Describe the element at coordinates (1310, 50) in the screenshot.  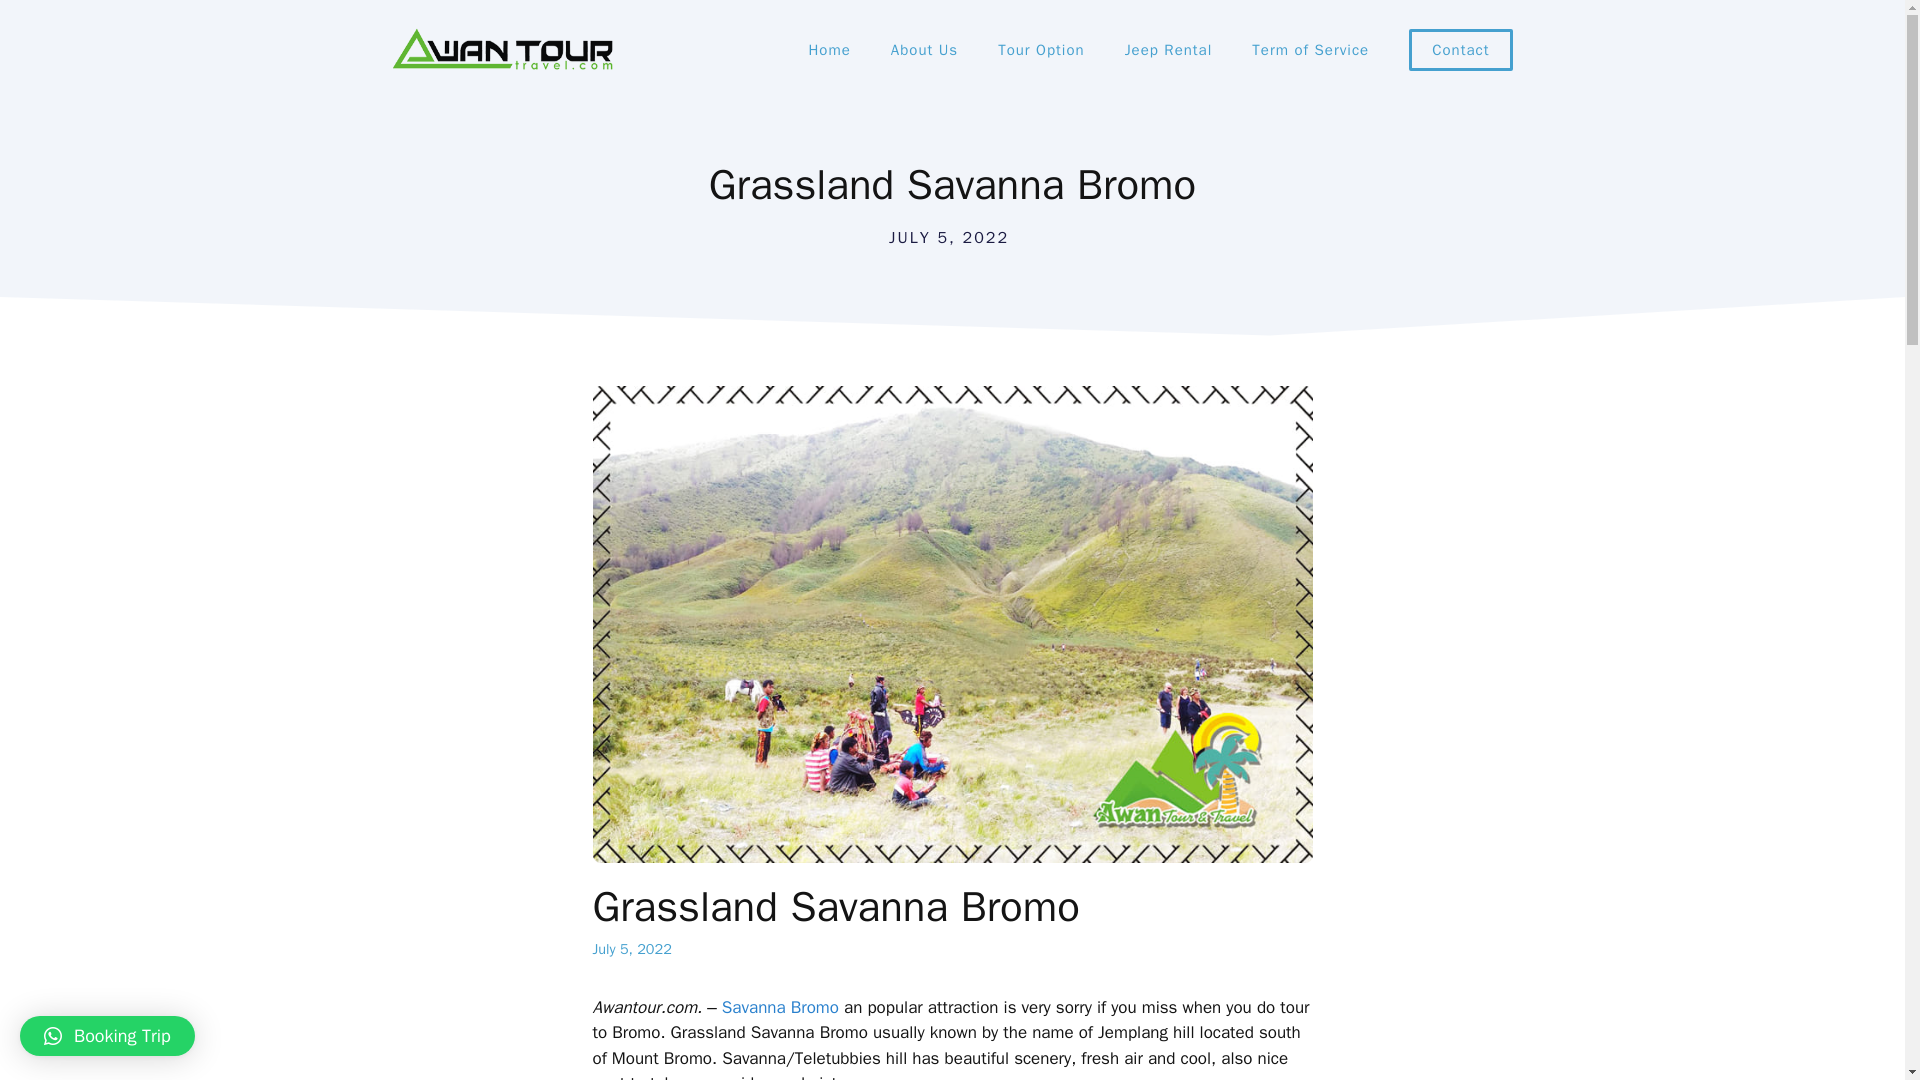
I see `Term of Service` at that location.